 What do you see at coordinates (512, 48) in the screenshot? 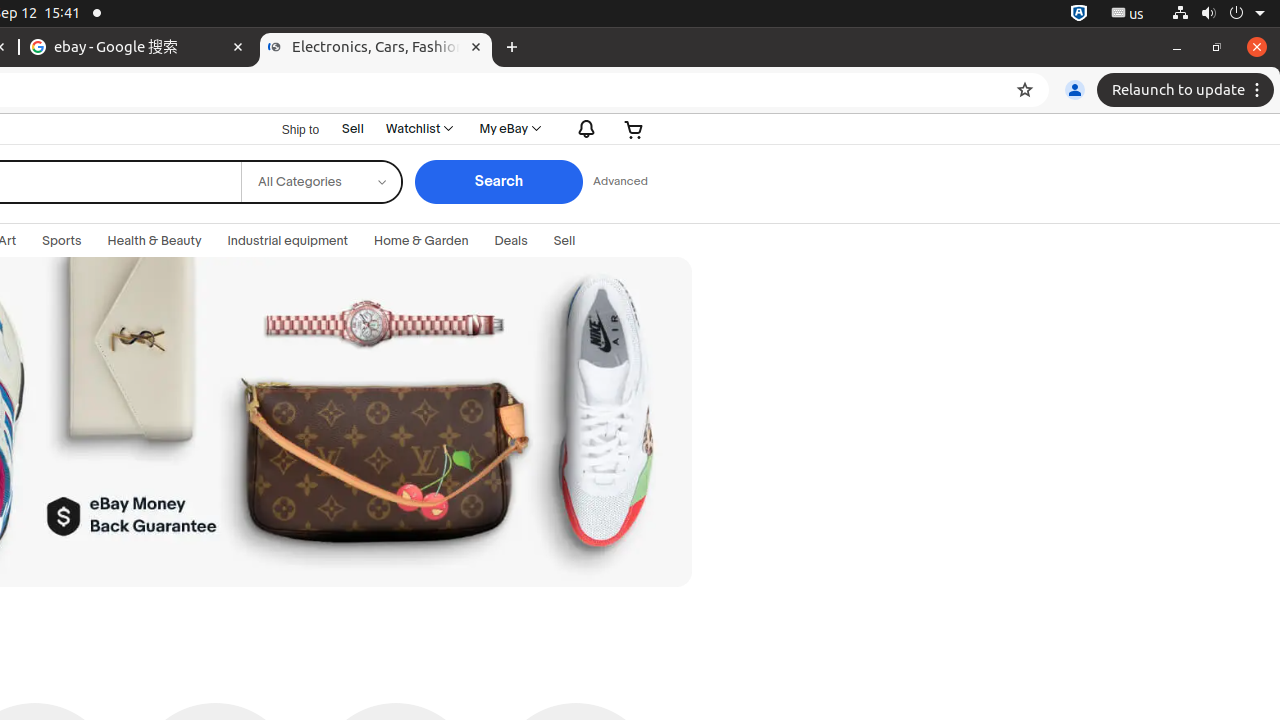
I see `New Tab` at bounding box center [512, 48].